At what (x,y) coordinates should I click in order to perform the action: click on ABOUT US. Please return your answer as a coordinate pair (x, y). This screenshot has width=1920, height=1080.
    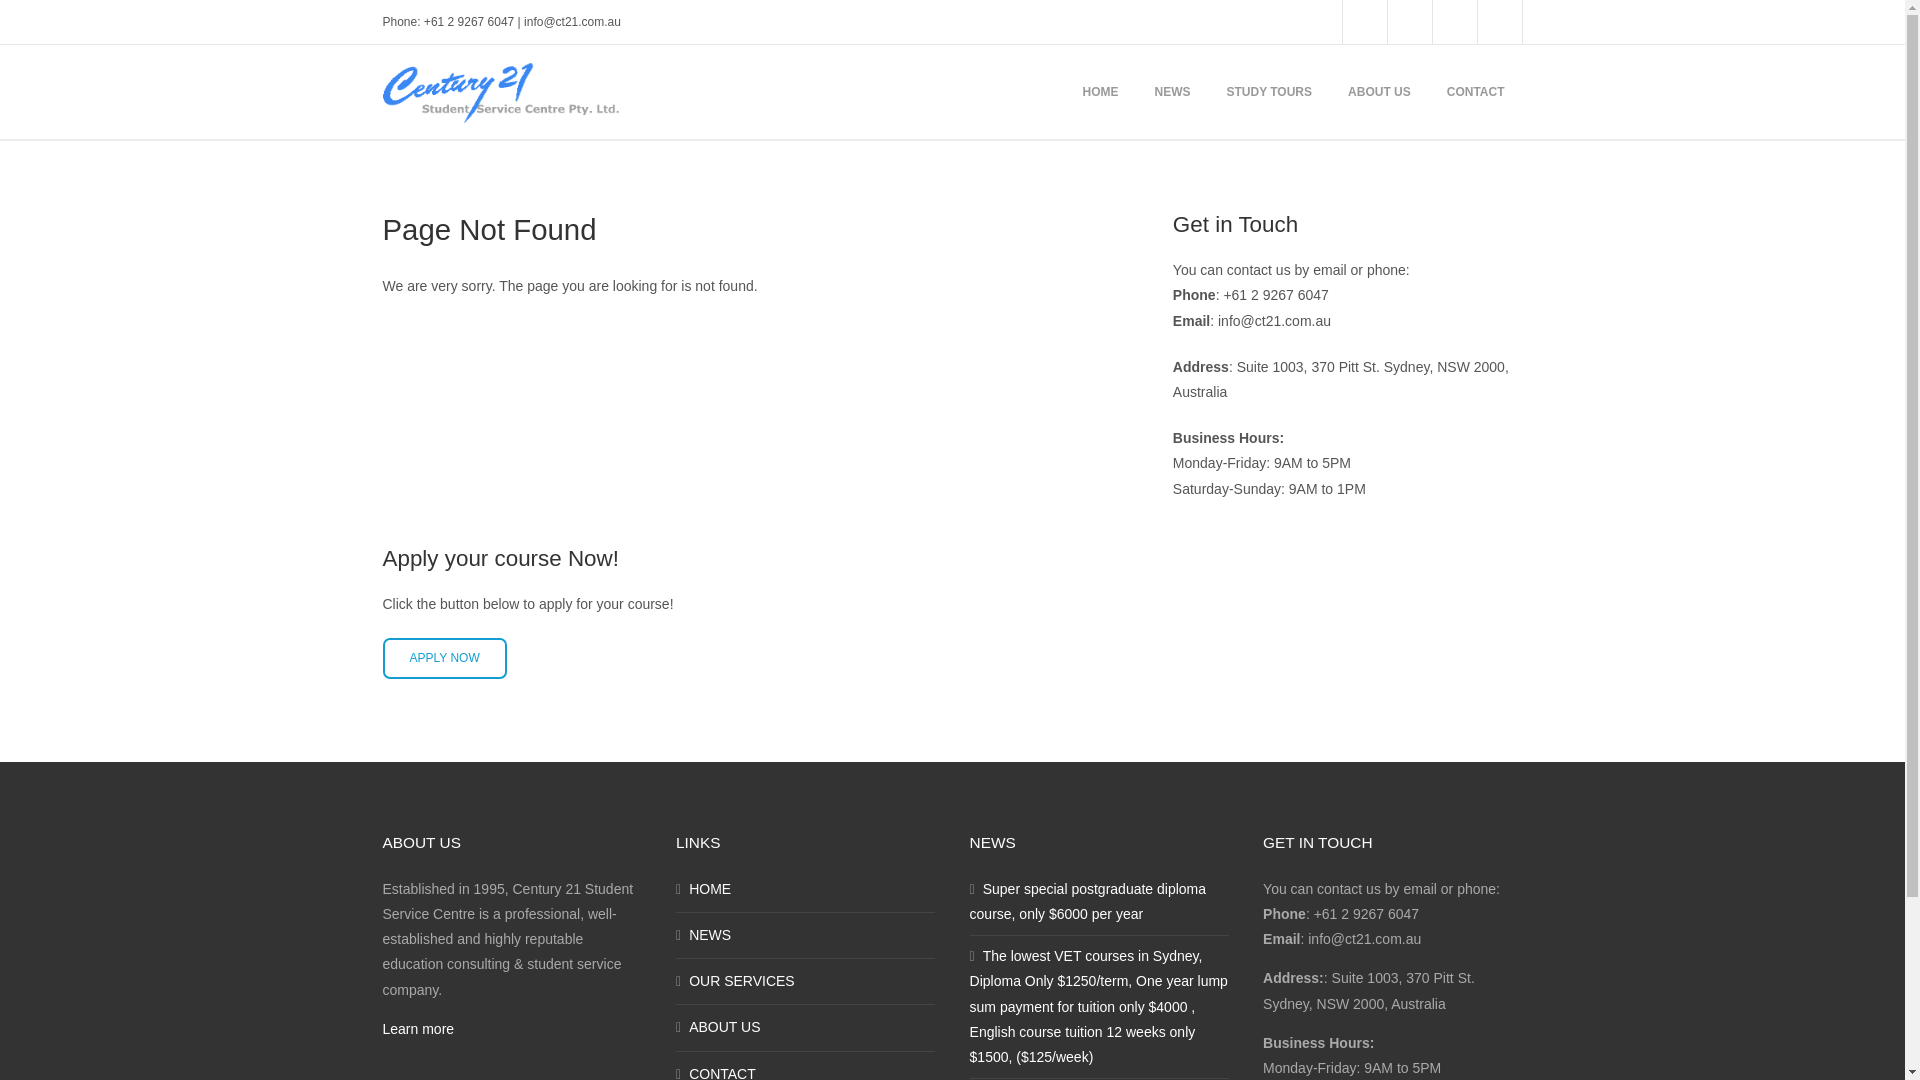
    Looking at the image, I should click on (806, 1028).